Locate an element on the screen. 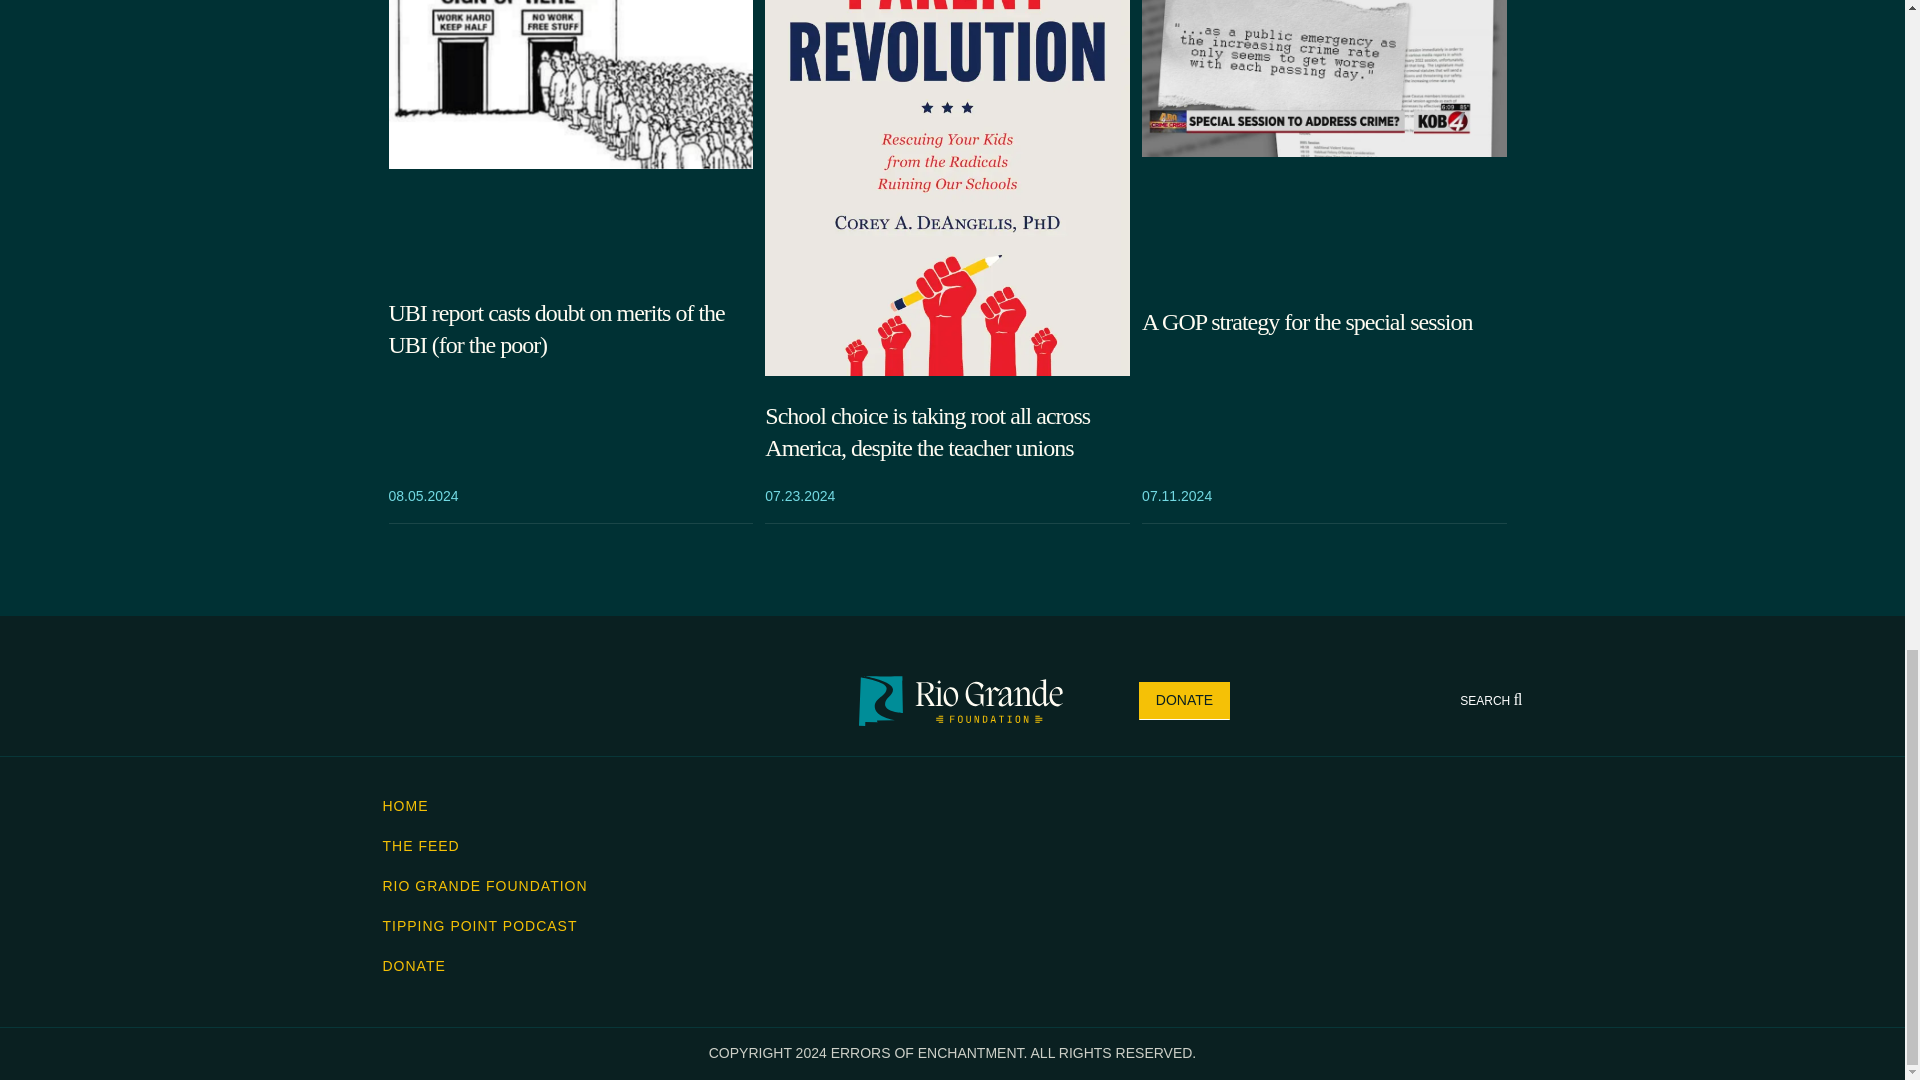 This screenshot has width=1920, height=1080. THE FEED is located at coordinates (420, 846).